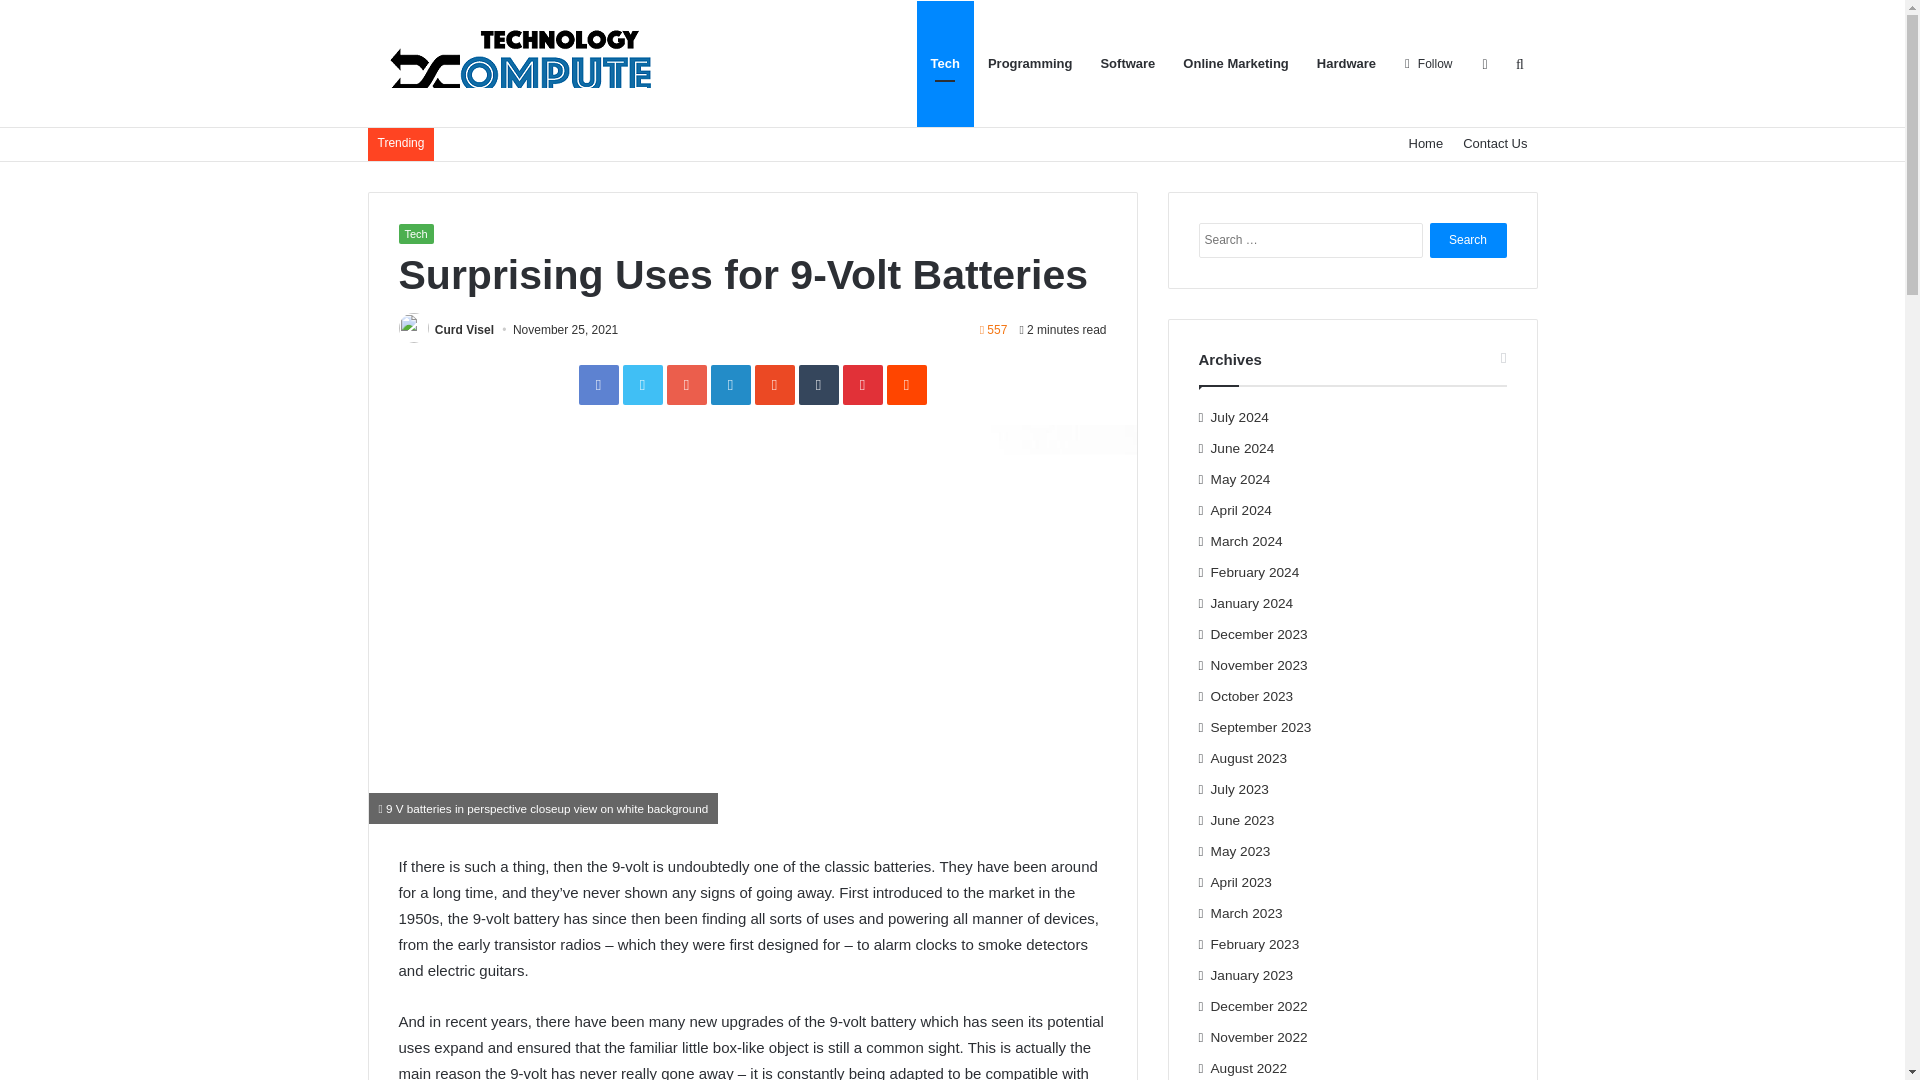 The width and height of the screenshot is (1920, 1080). What do you see at coordinates (774, 385) in the screenshot?
I see `StumbleUpon` at bounding box center [774, 385].